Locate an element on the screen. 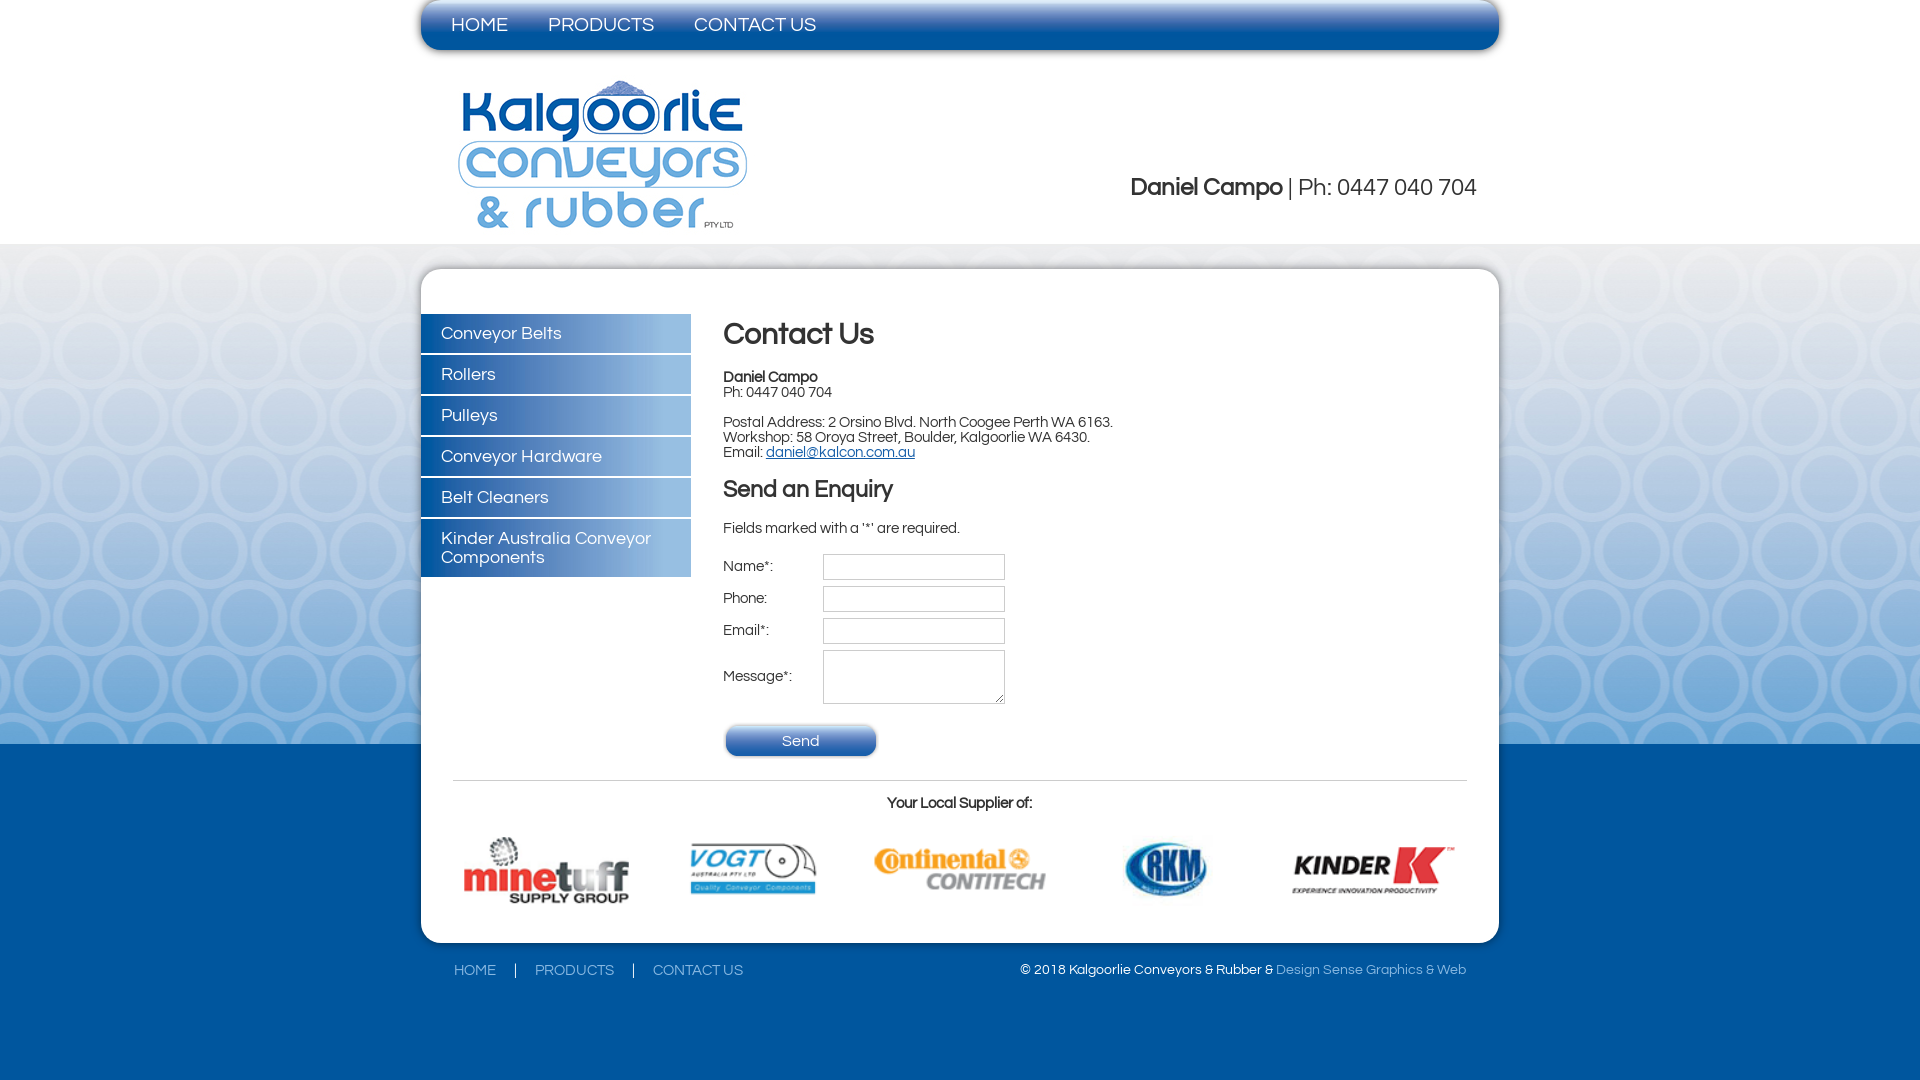 This screenshot has width=1920, height=1080. PRODUCTS is located at coordinates (601, 25).